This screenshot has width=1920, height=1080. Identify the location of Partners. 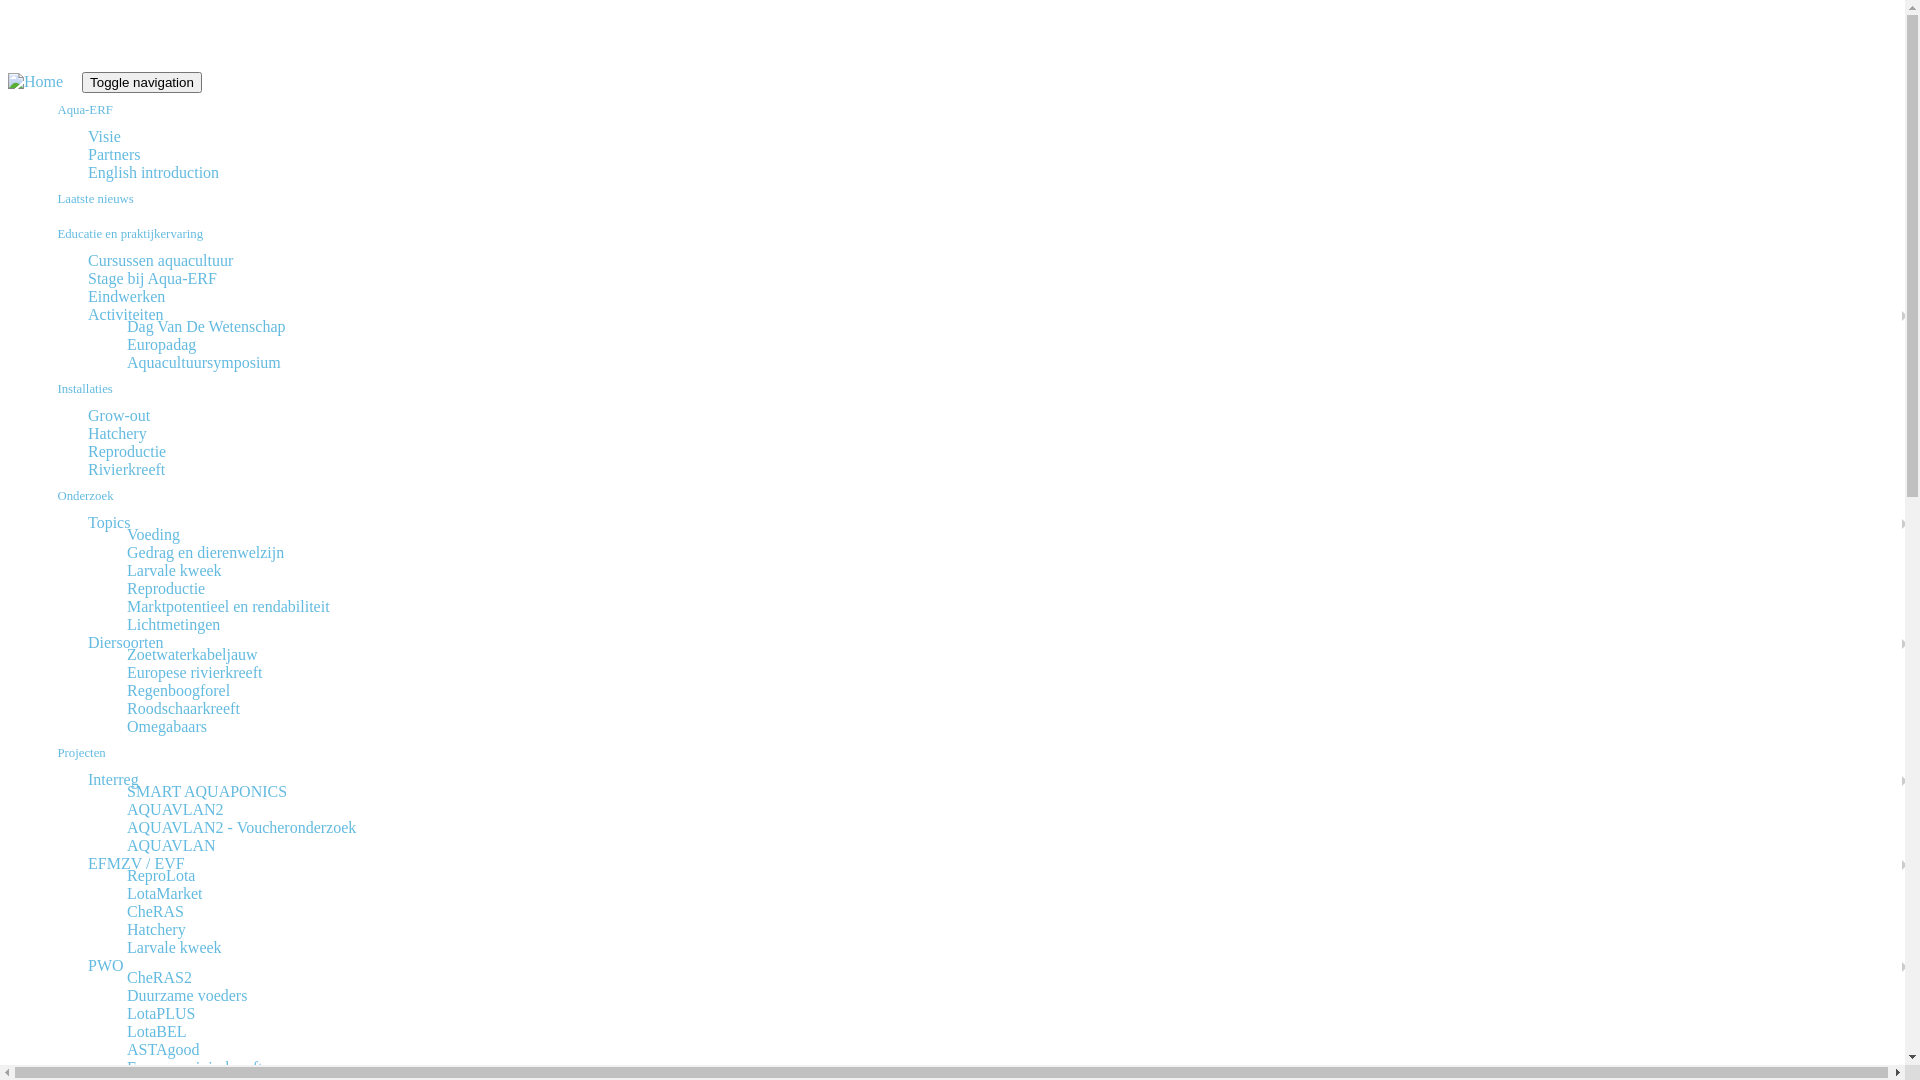
(114, 154).